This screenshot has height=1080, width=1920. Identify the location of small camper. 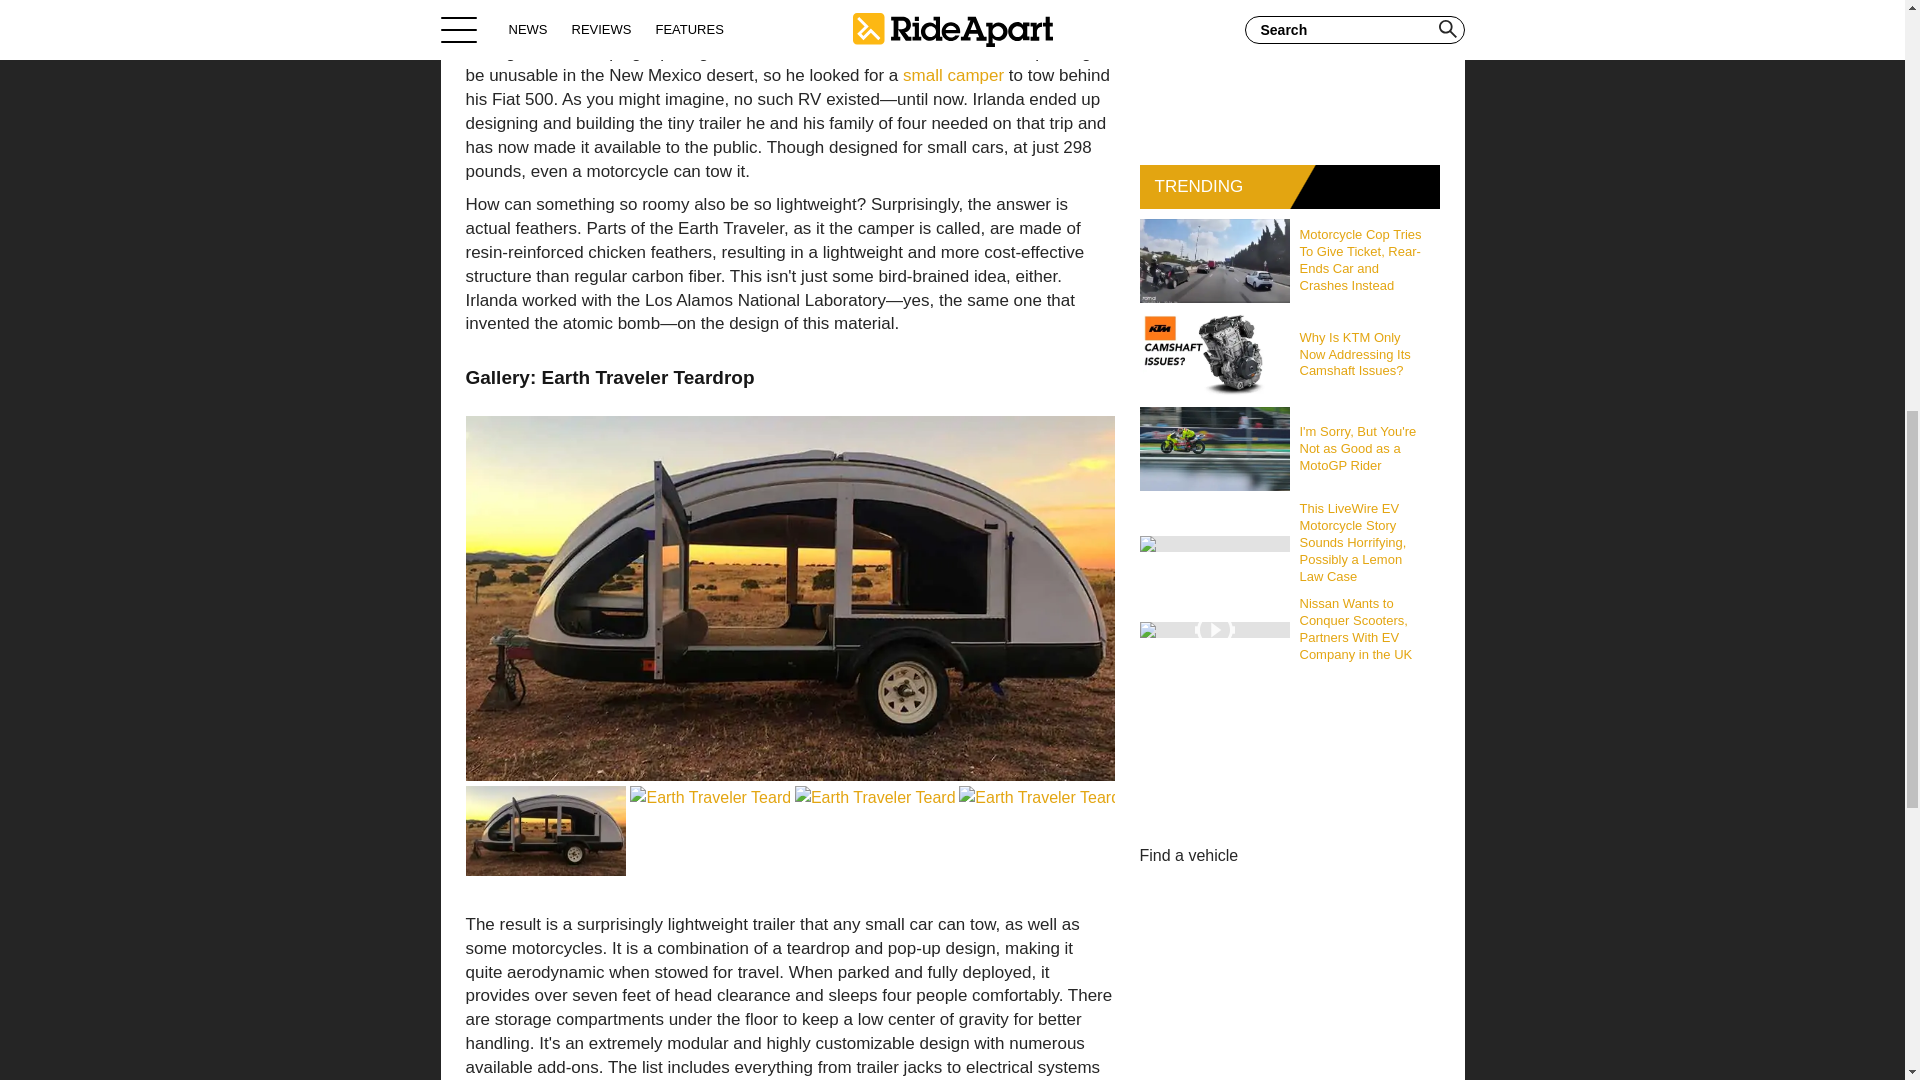
(953, 75).